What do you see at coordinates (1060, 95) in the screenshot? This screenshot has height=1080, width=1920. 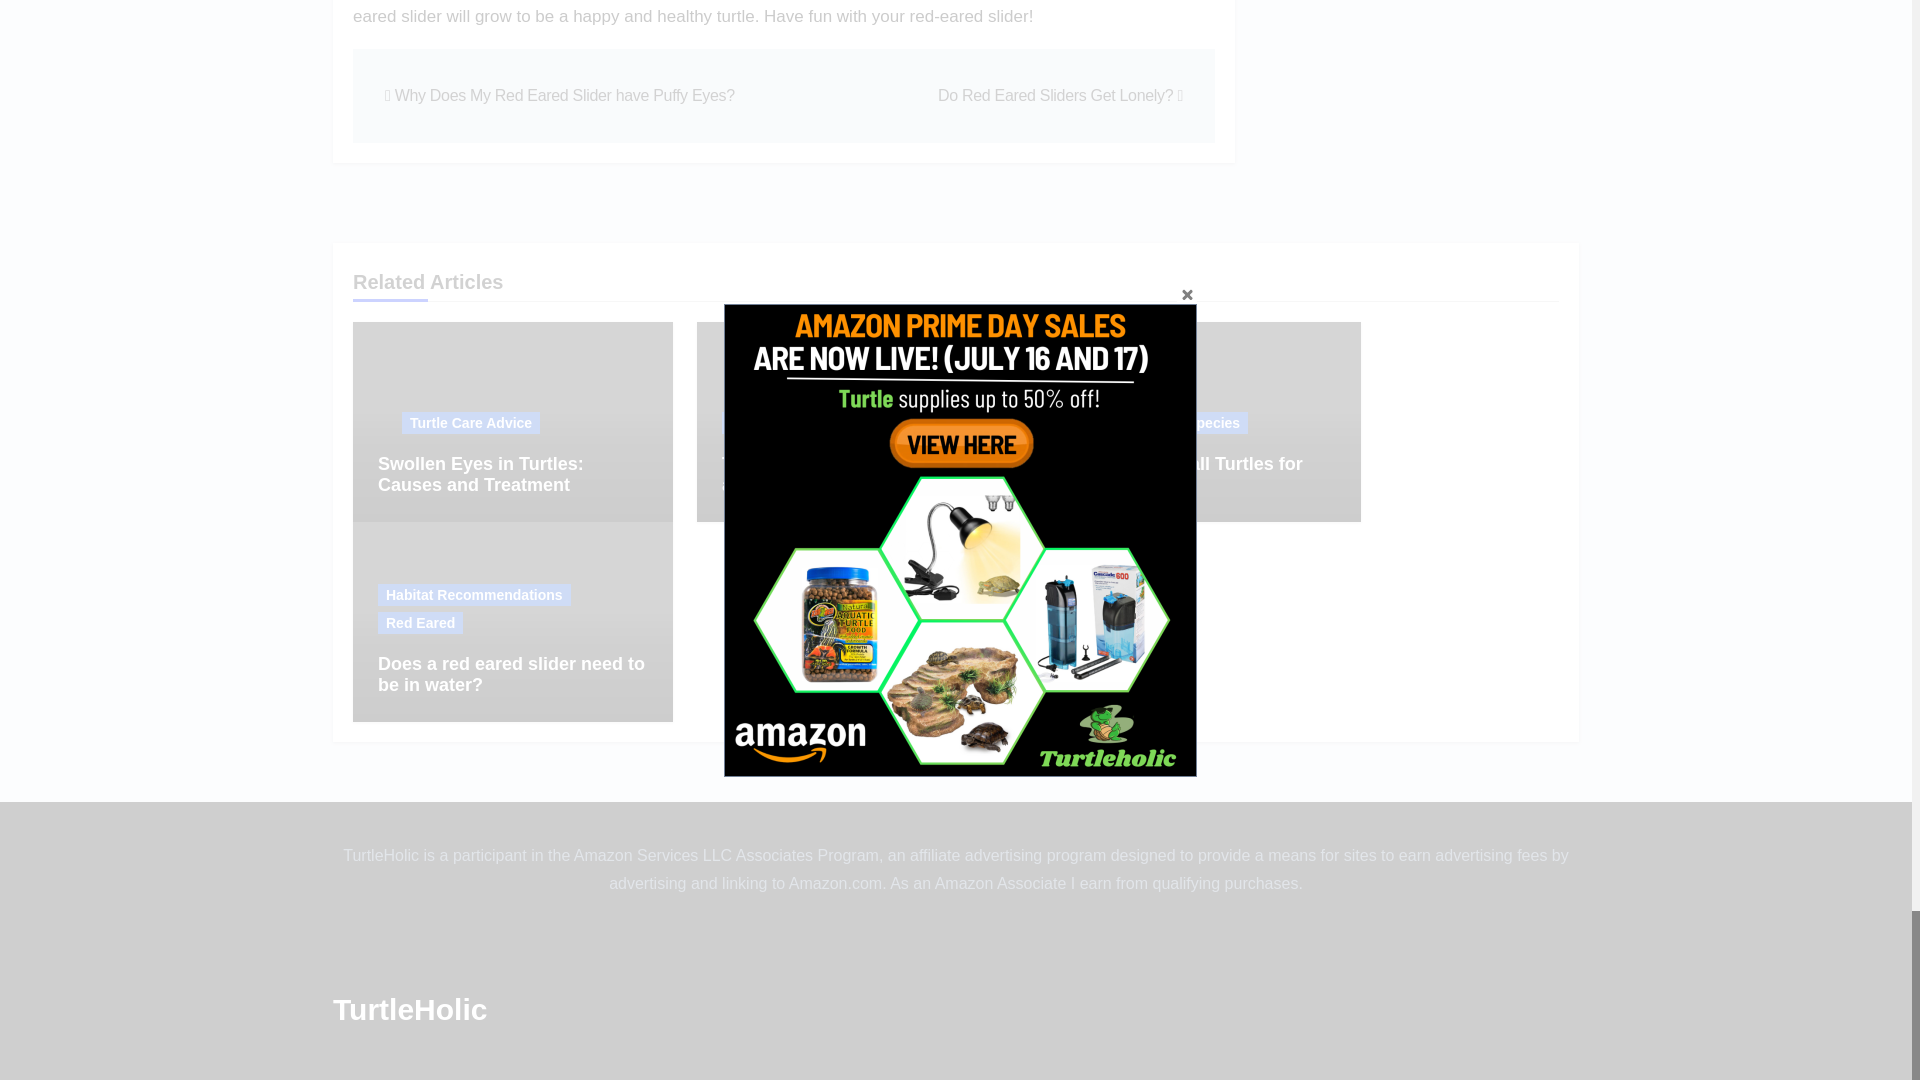 I see `Do Red Eared Sliders Get Lonely?` at bounding box center [1060, 95].